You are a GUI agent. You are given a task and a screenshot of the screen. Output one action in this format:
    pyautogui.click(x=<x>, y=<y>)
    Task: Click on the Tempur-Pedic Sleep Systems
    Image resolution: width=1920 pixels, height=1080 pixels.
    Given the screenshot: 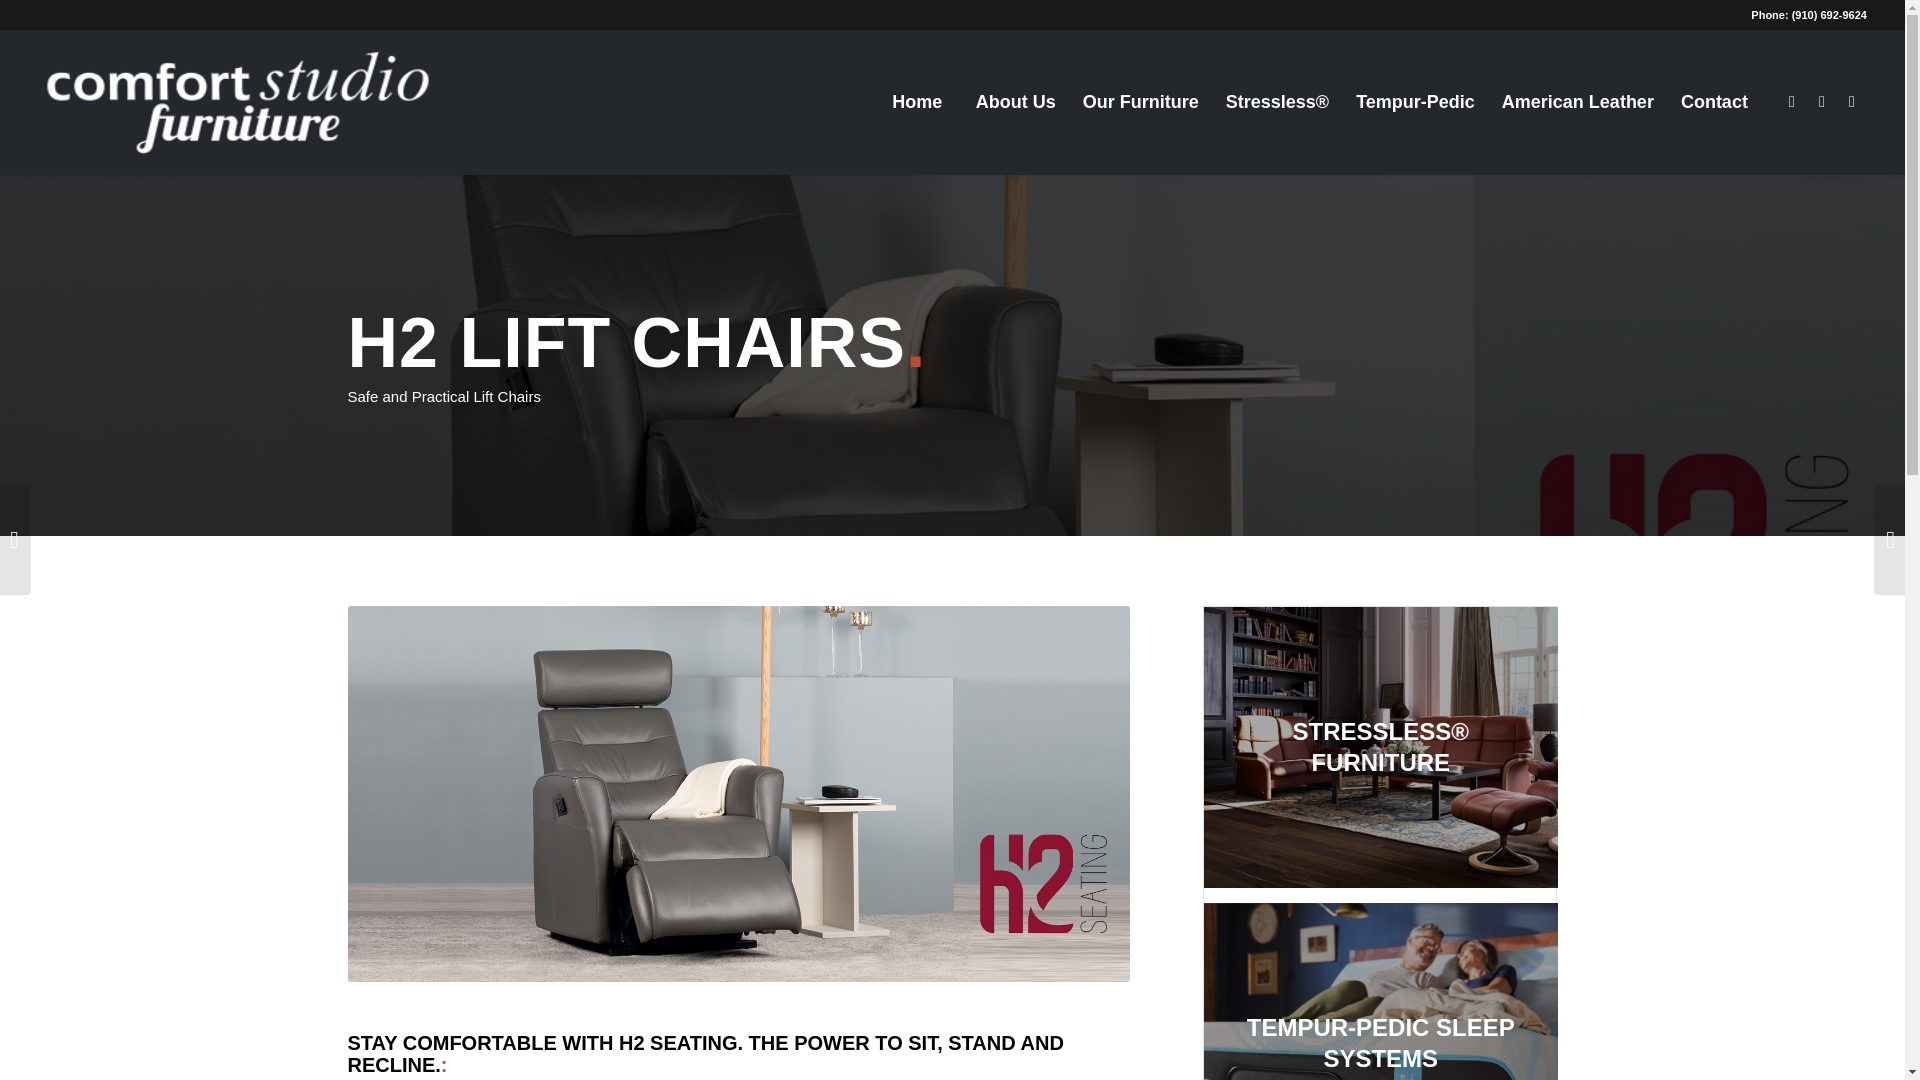 What is the action you would take?
    pyautogui.click(x=1380, y=990)
    